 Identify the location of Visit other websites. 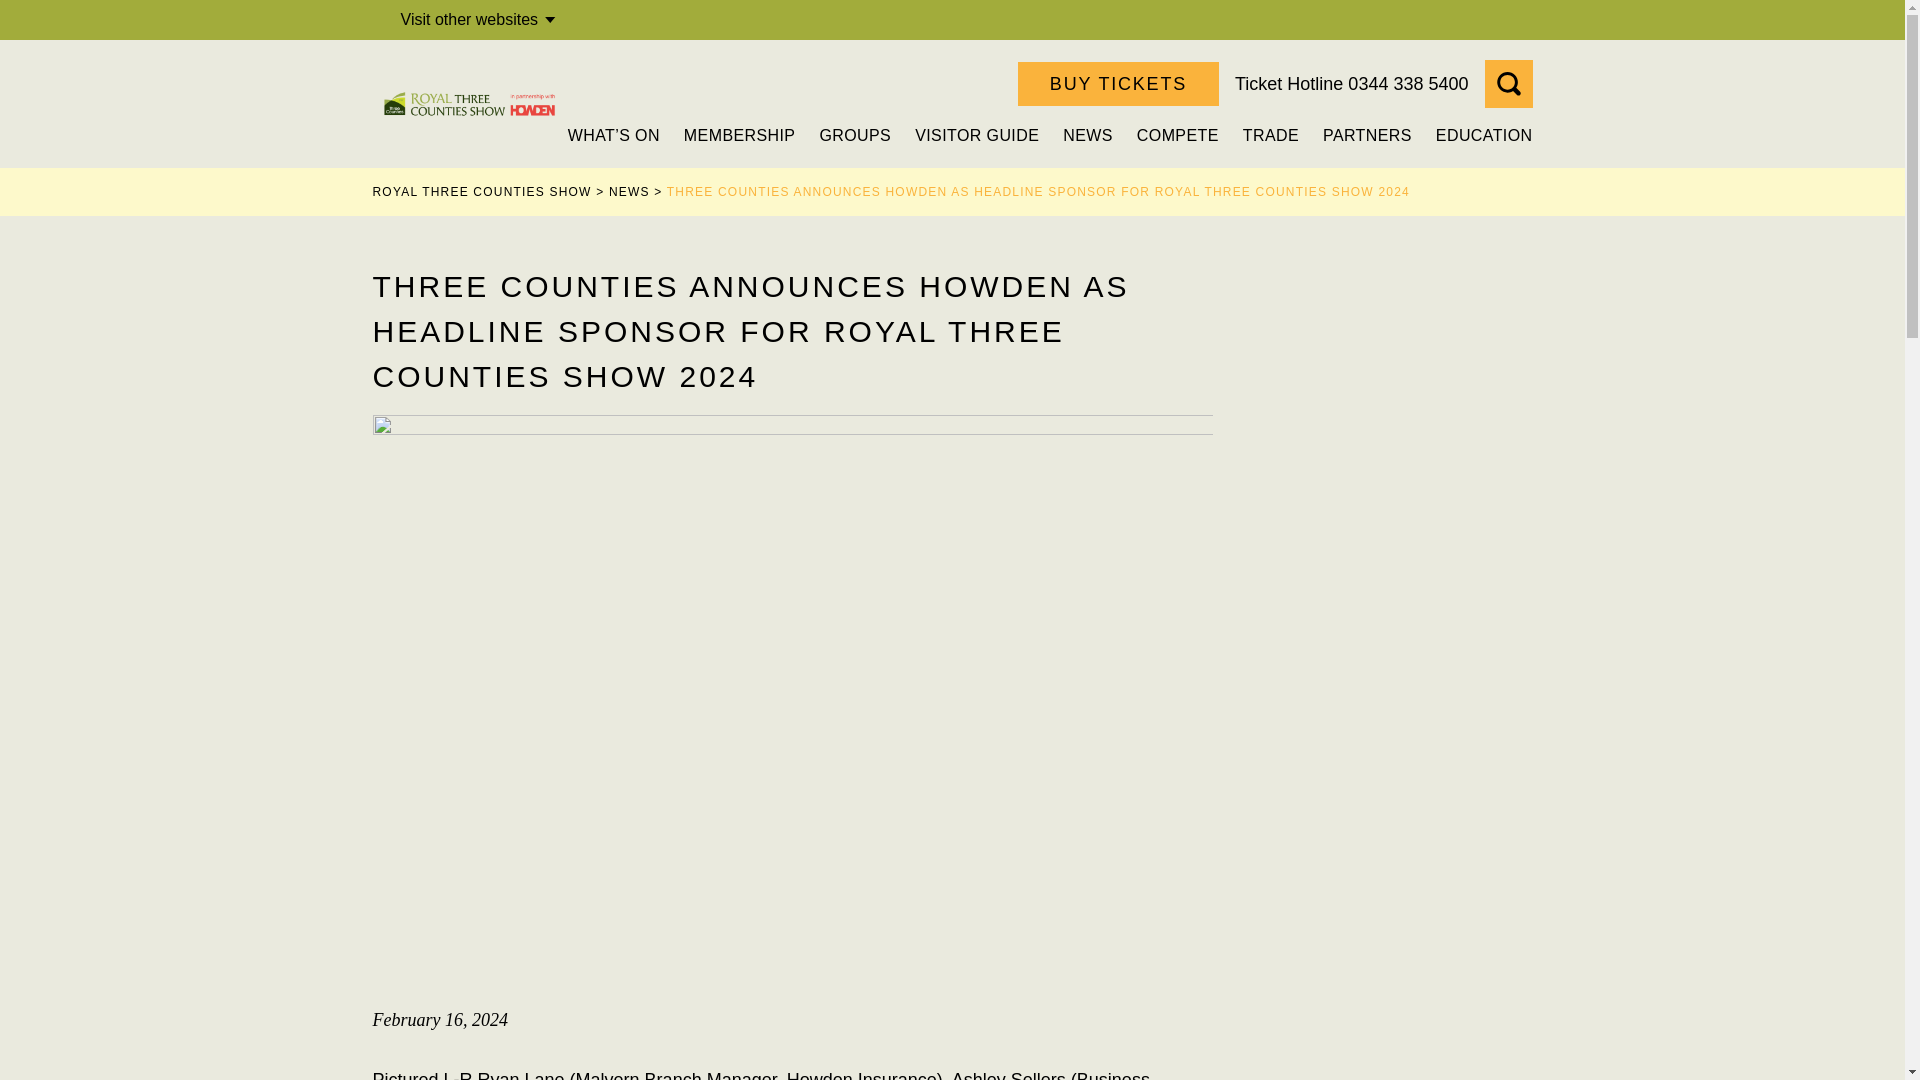
(482, 20).